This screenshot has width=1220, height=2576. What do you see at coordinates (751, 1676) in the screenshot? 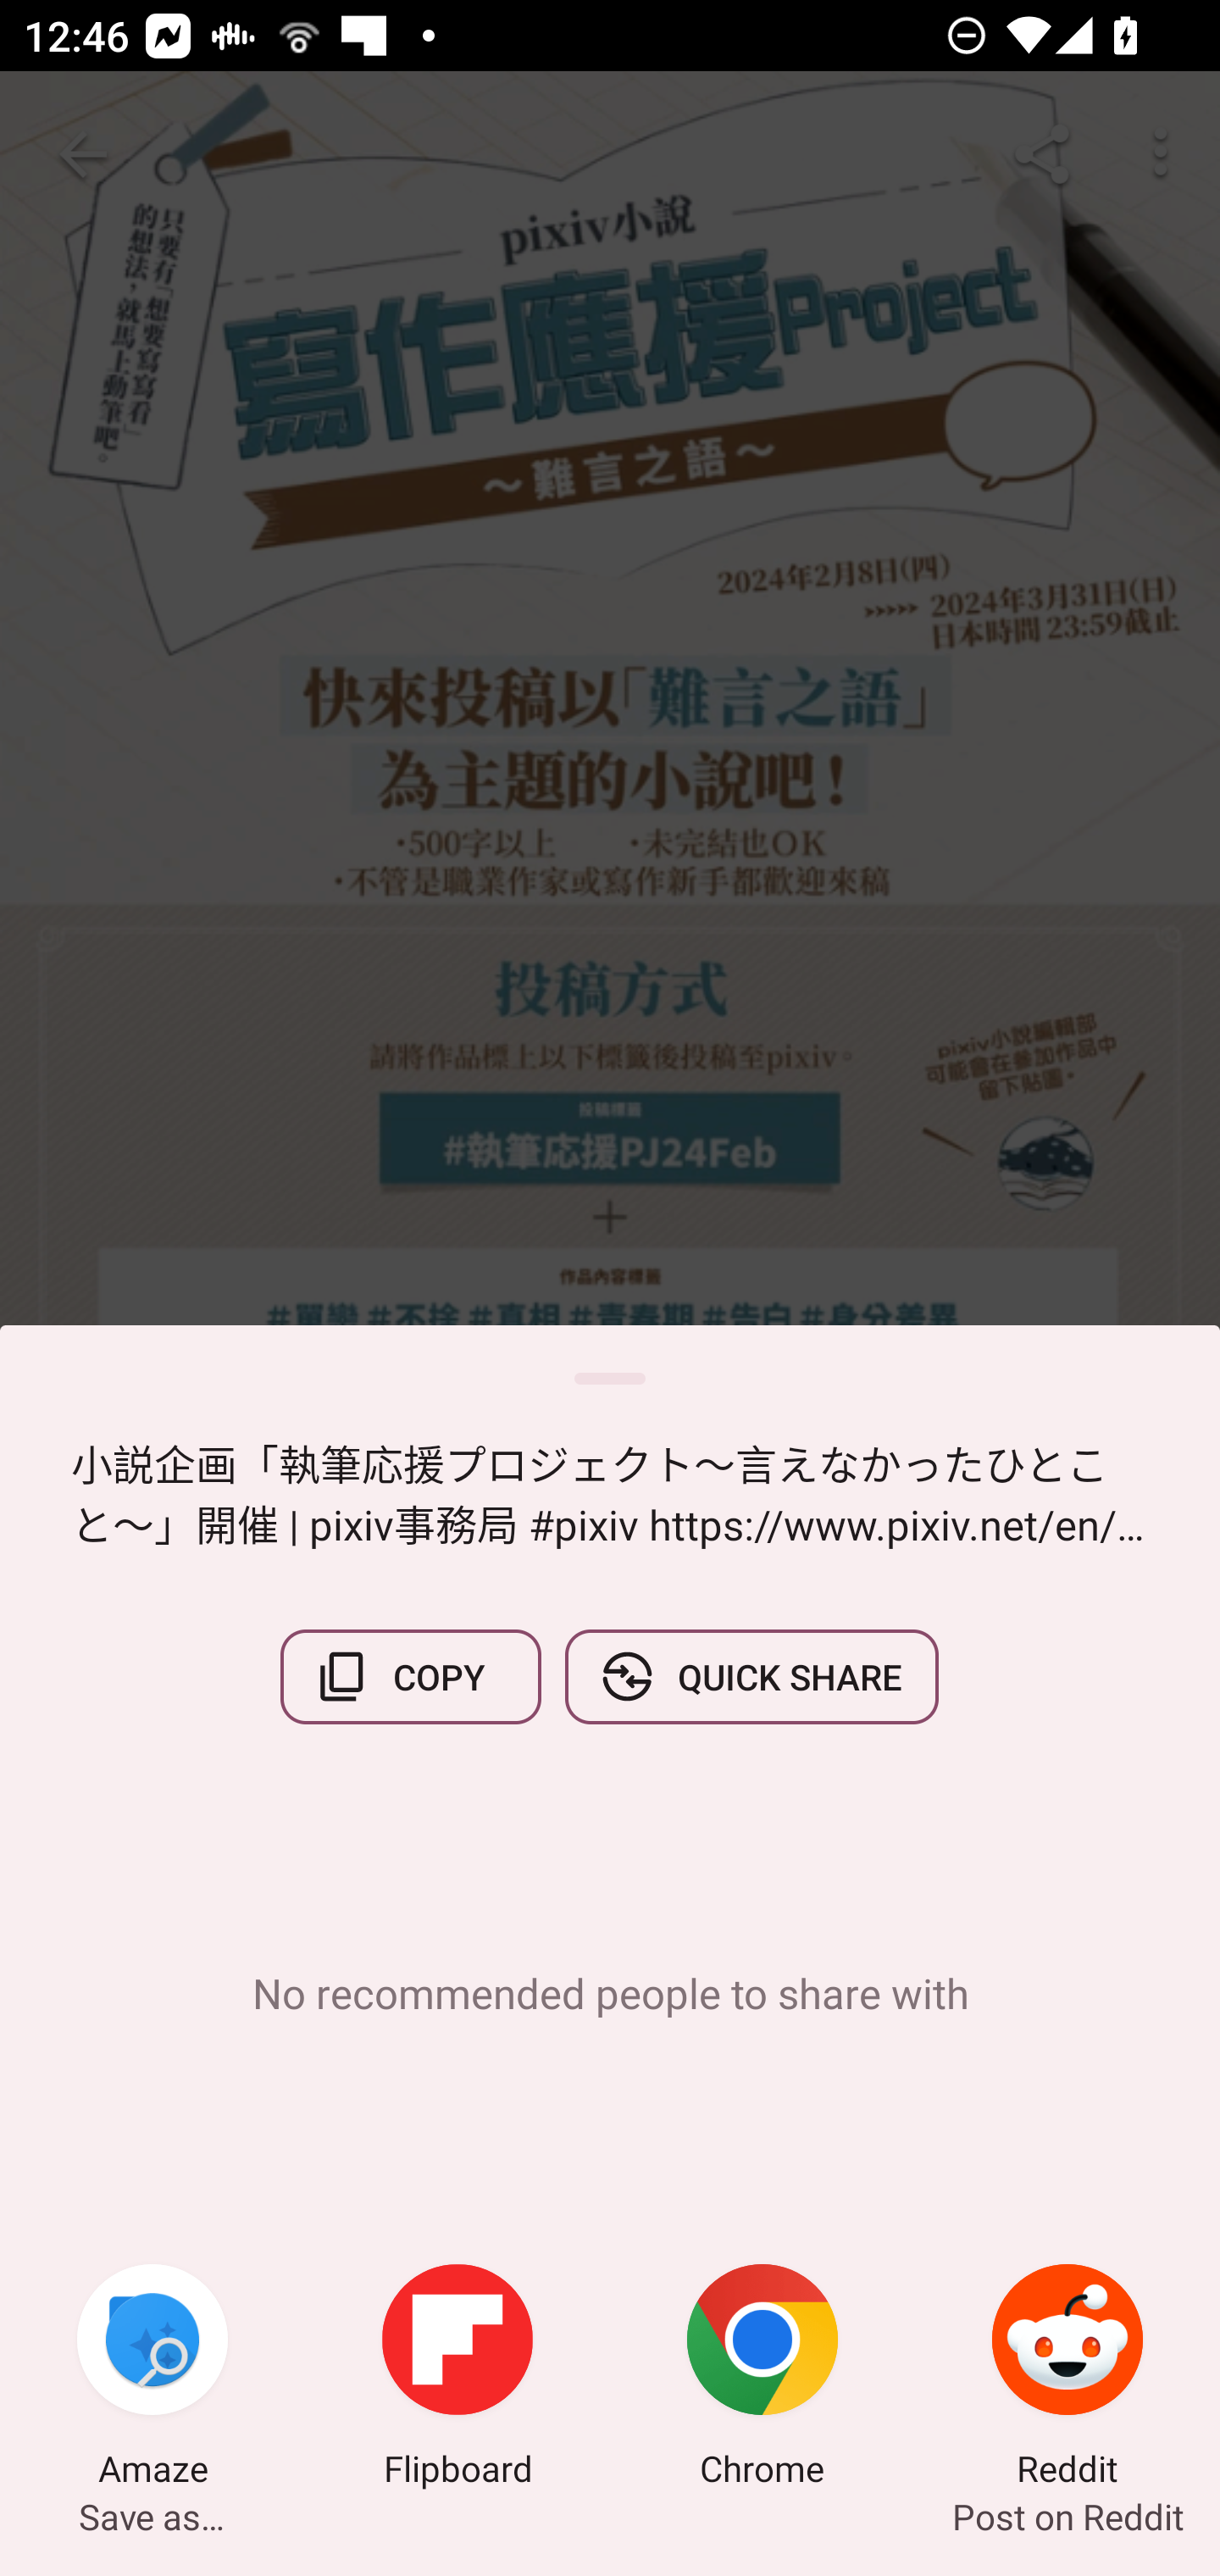
I see `QUICK SHARE` at bounding box center [751, 1676].